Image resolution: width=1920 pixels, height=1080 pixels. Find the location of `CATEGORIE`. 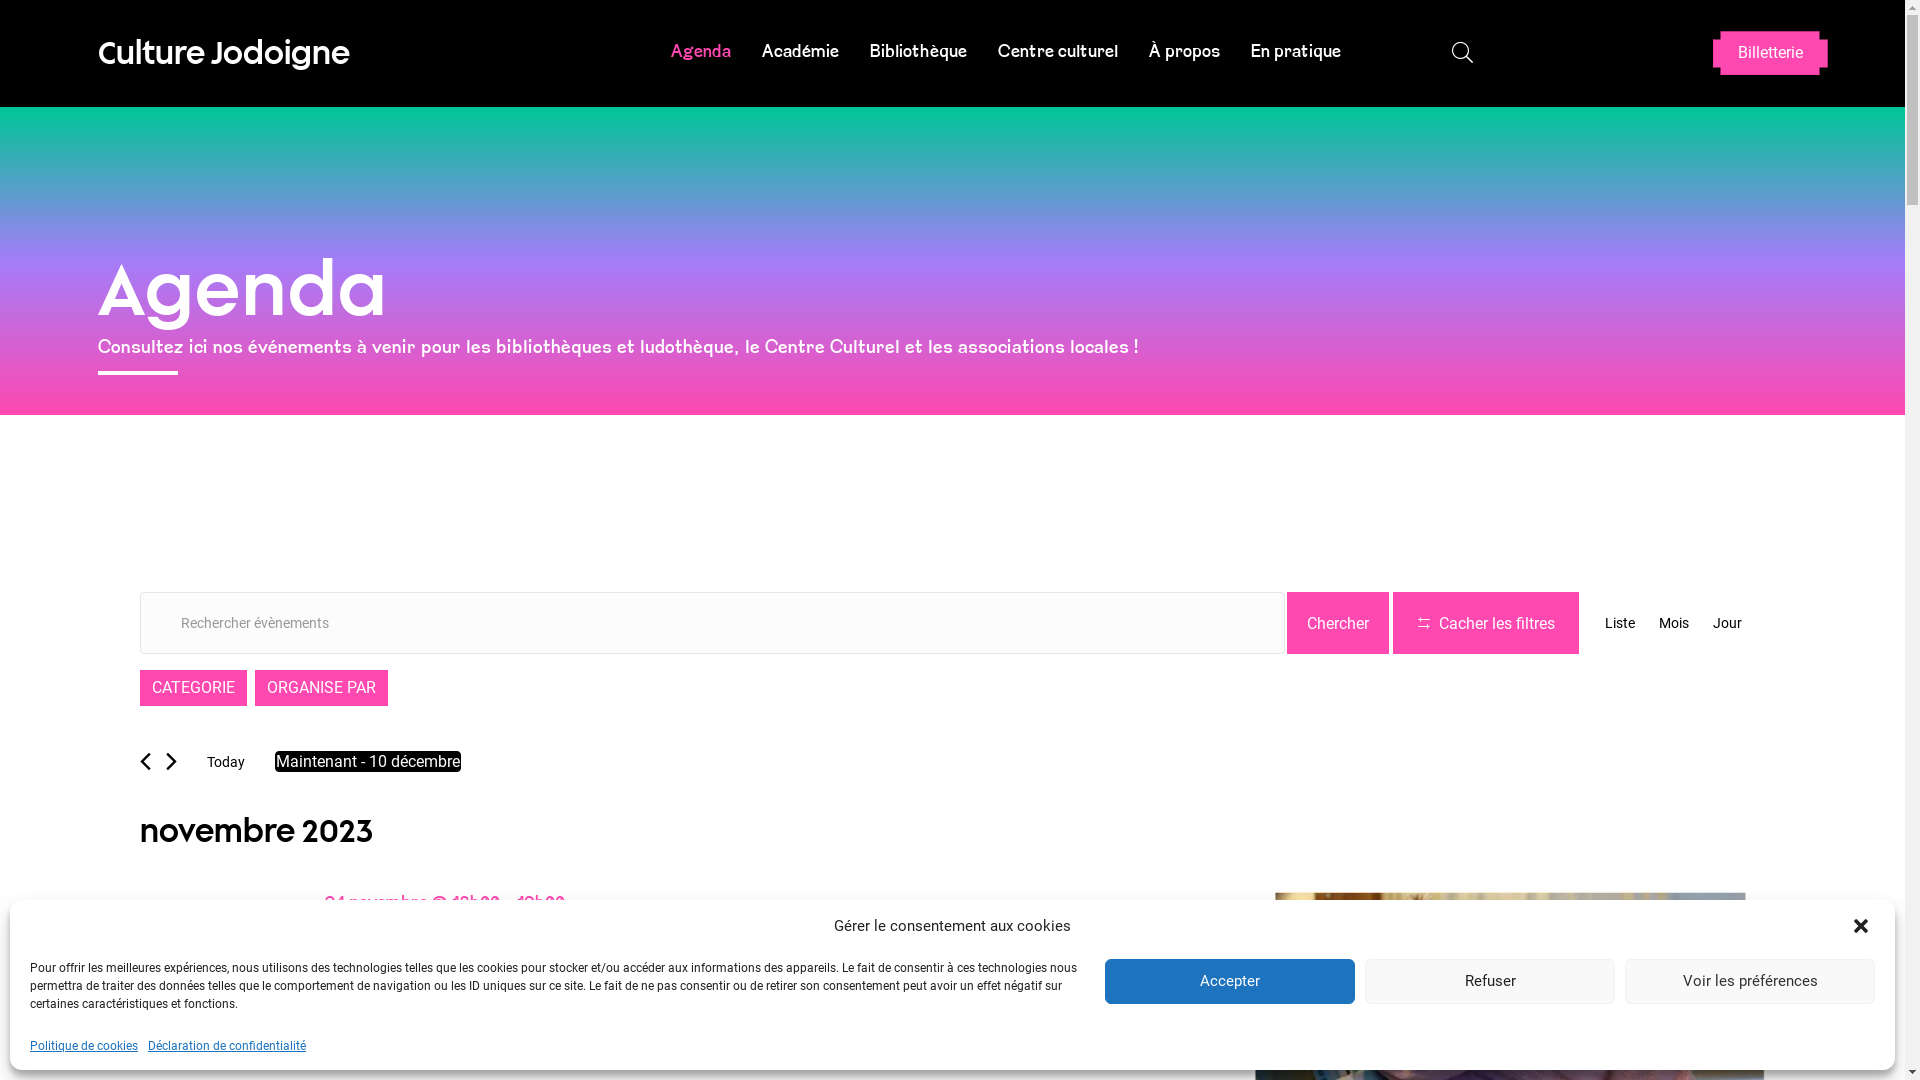

CATEGORIE is located at coordinates (193, 688).